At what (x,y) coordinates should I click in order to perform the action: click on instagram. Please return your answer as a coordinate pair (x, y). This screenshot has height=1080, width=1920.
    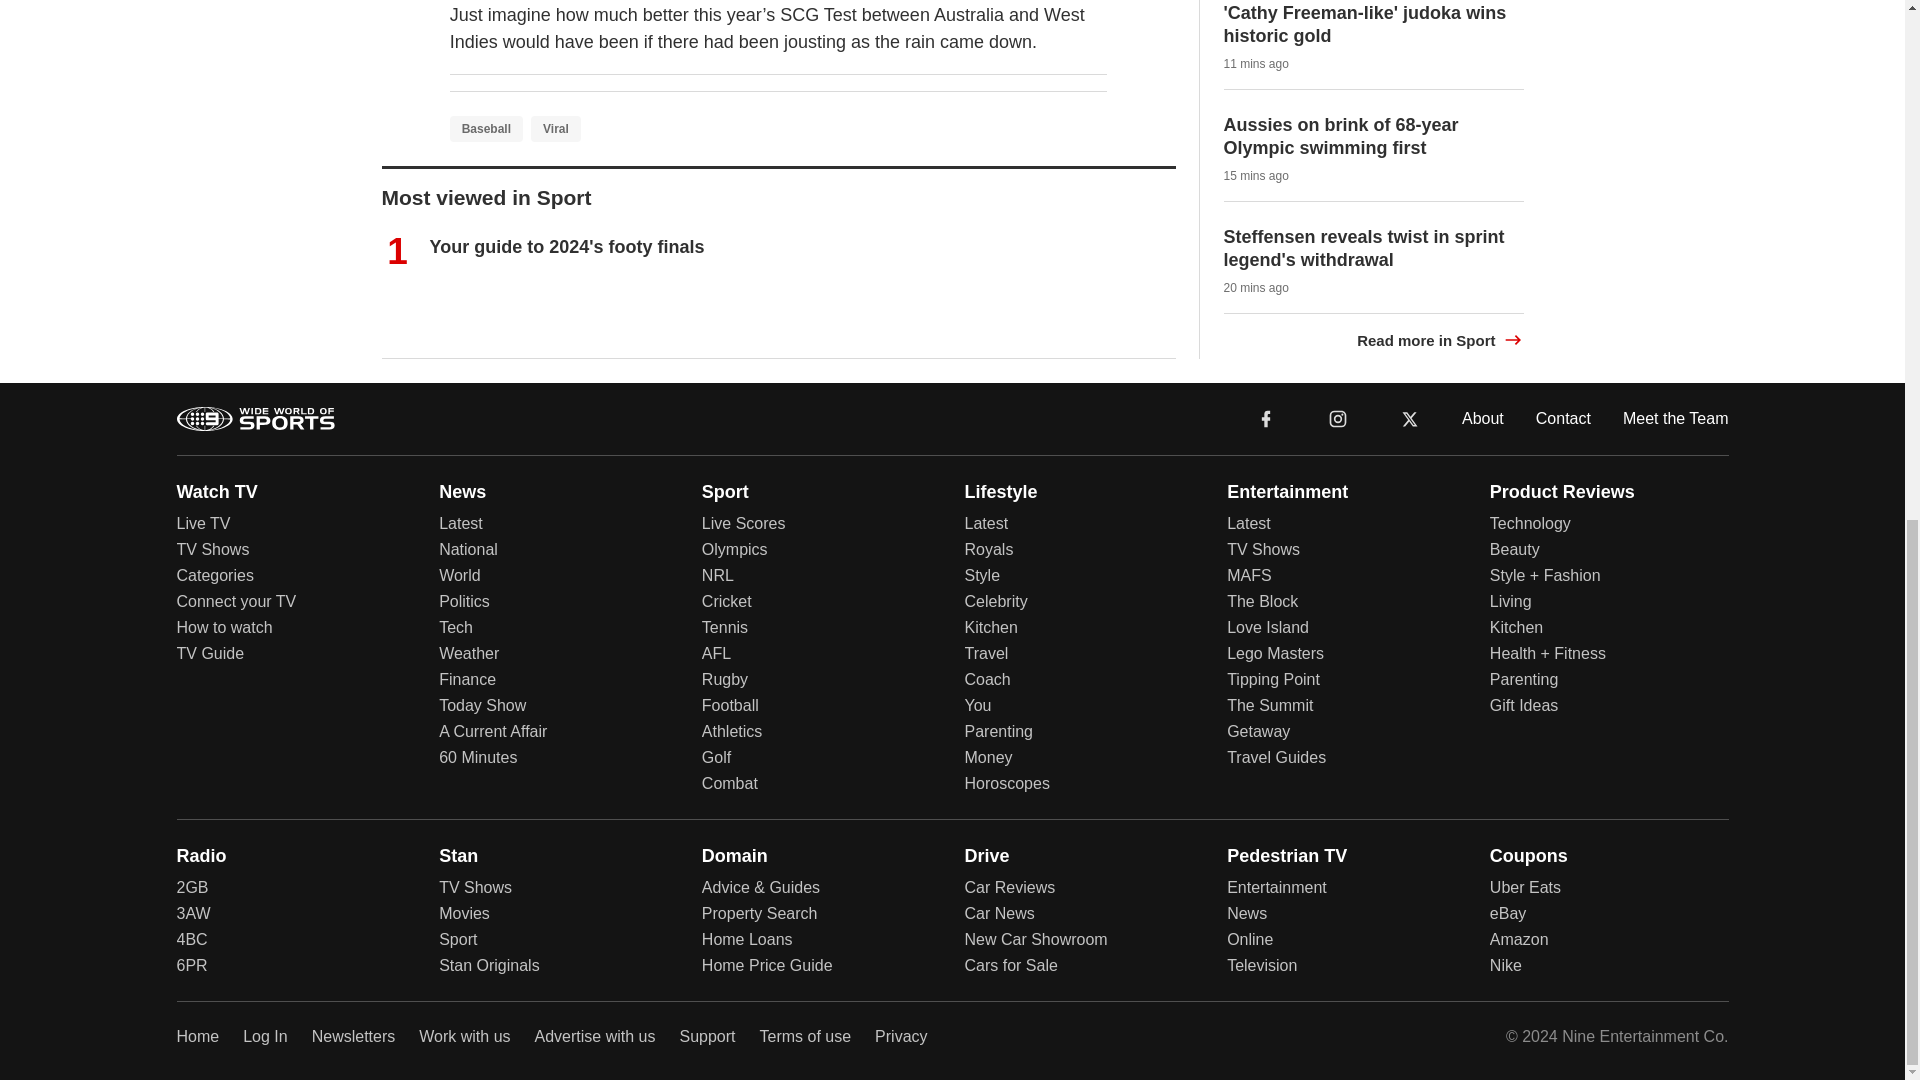
    Looking at the image, I should click on (1337, 417).